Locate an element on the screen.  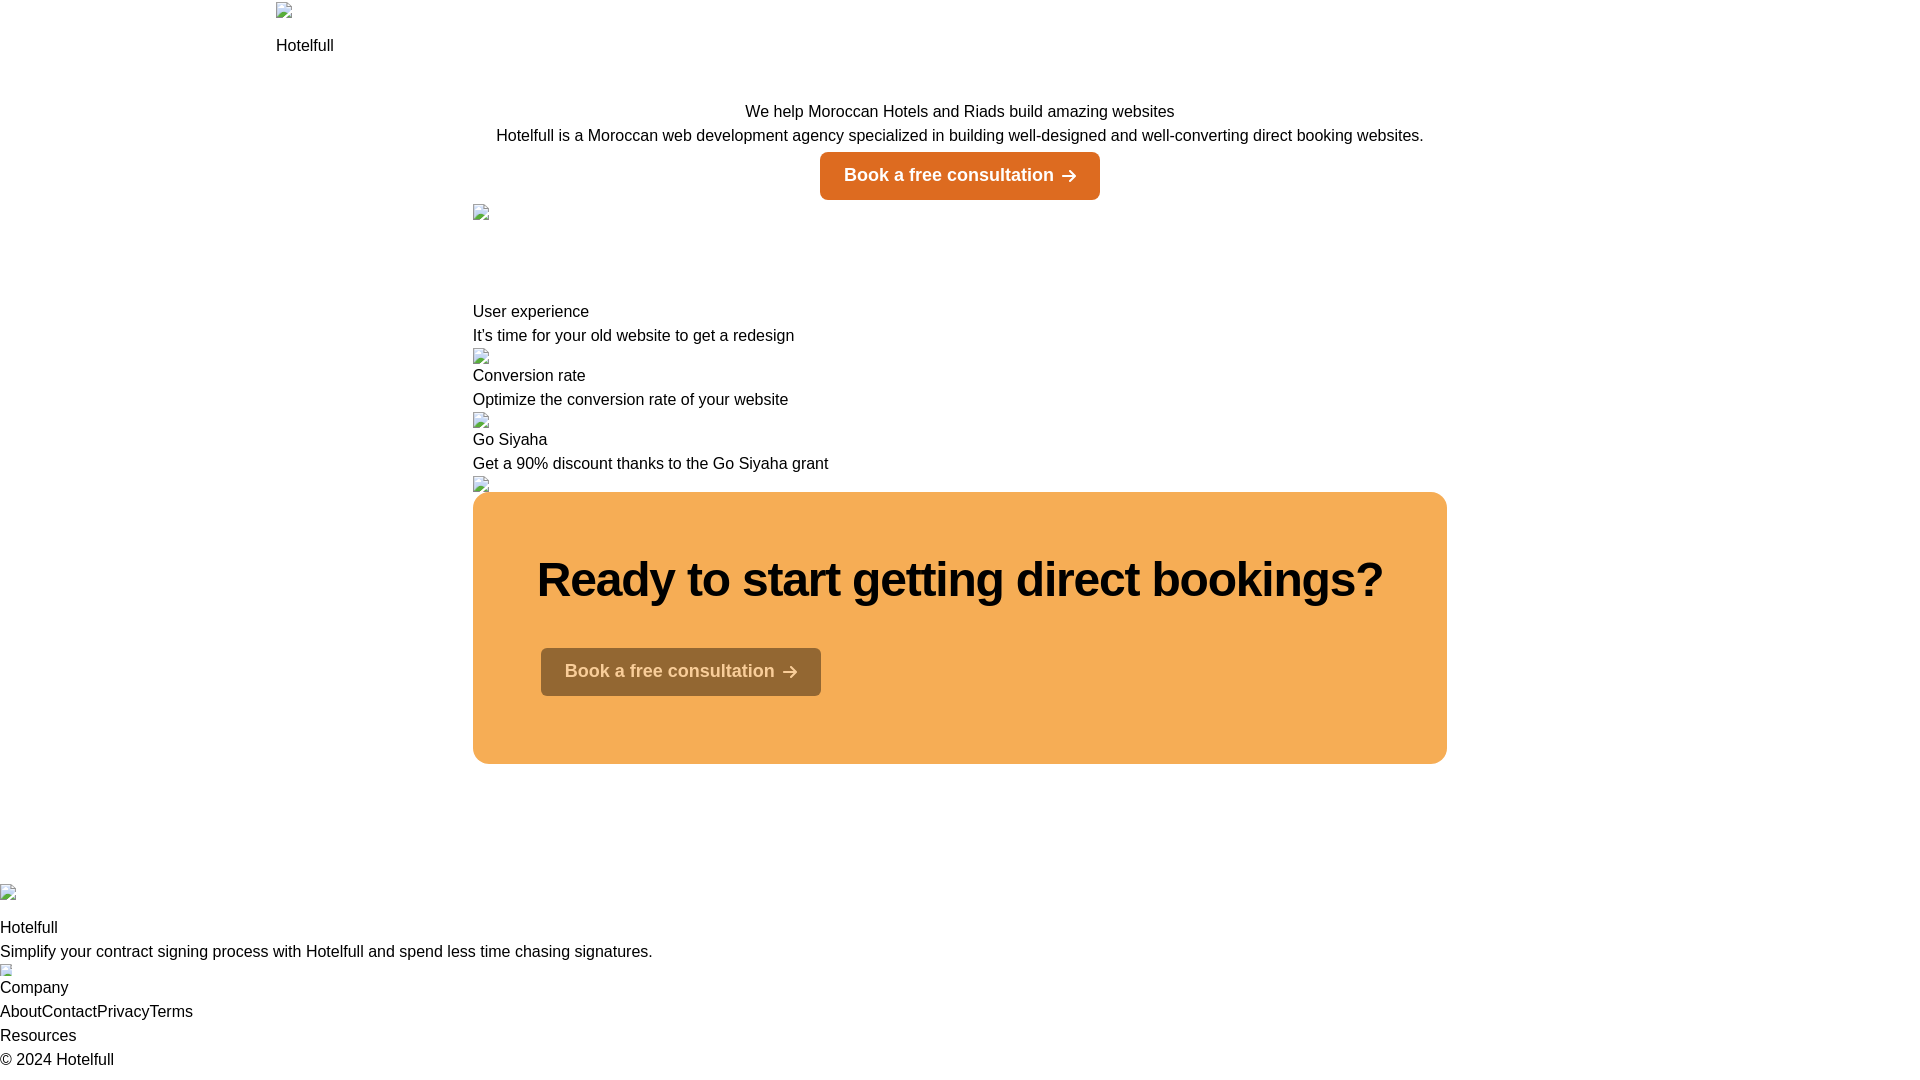
About is located at coordinates (21, 1011).